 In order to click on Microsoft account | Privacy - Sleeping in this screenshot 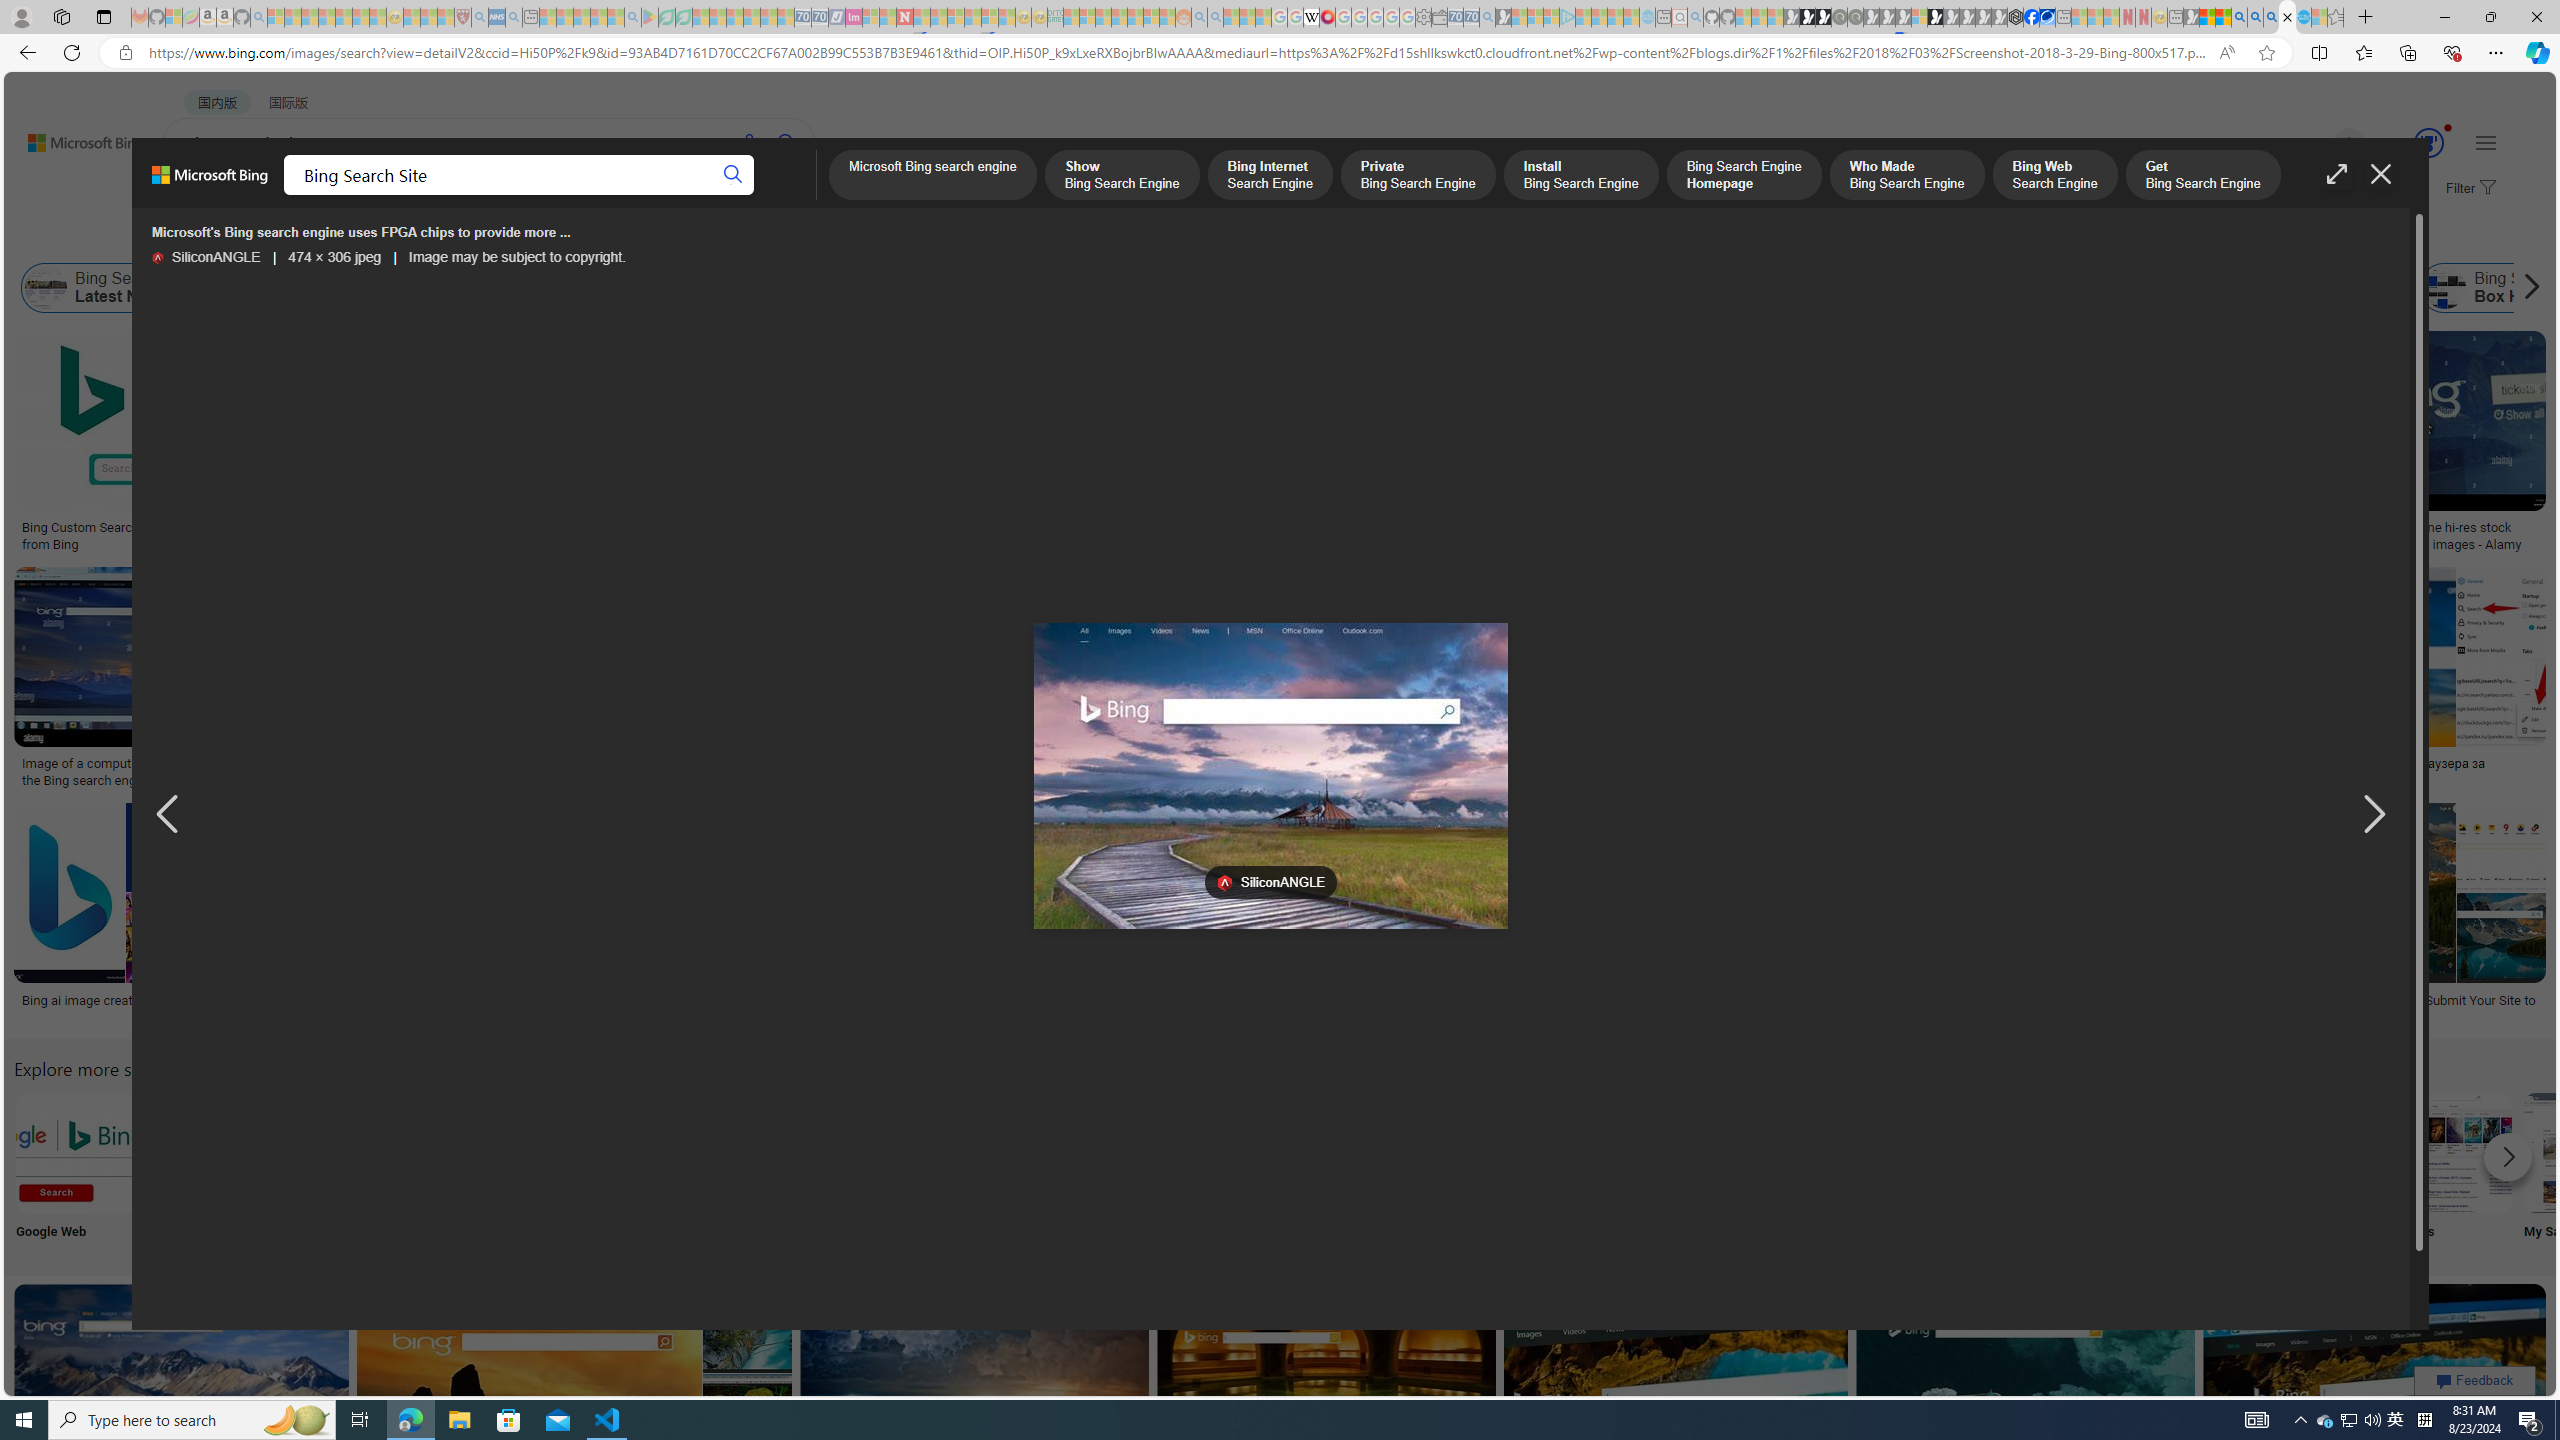, I will do `click(1551, 17)`.